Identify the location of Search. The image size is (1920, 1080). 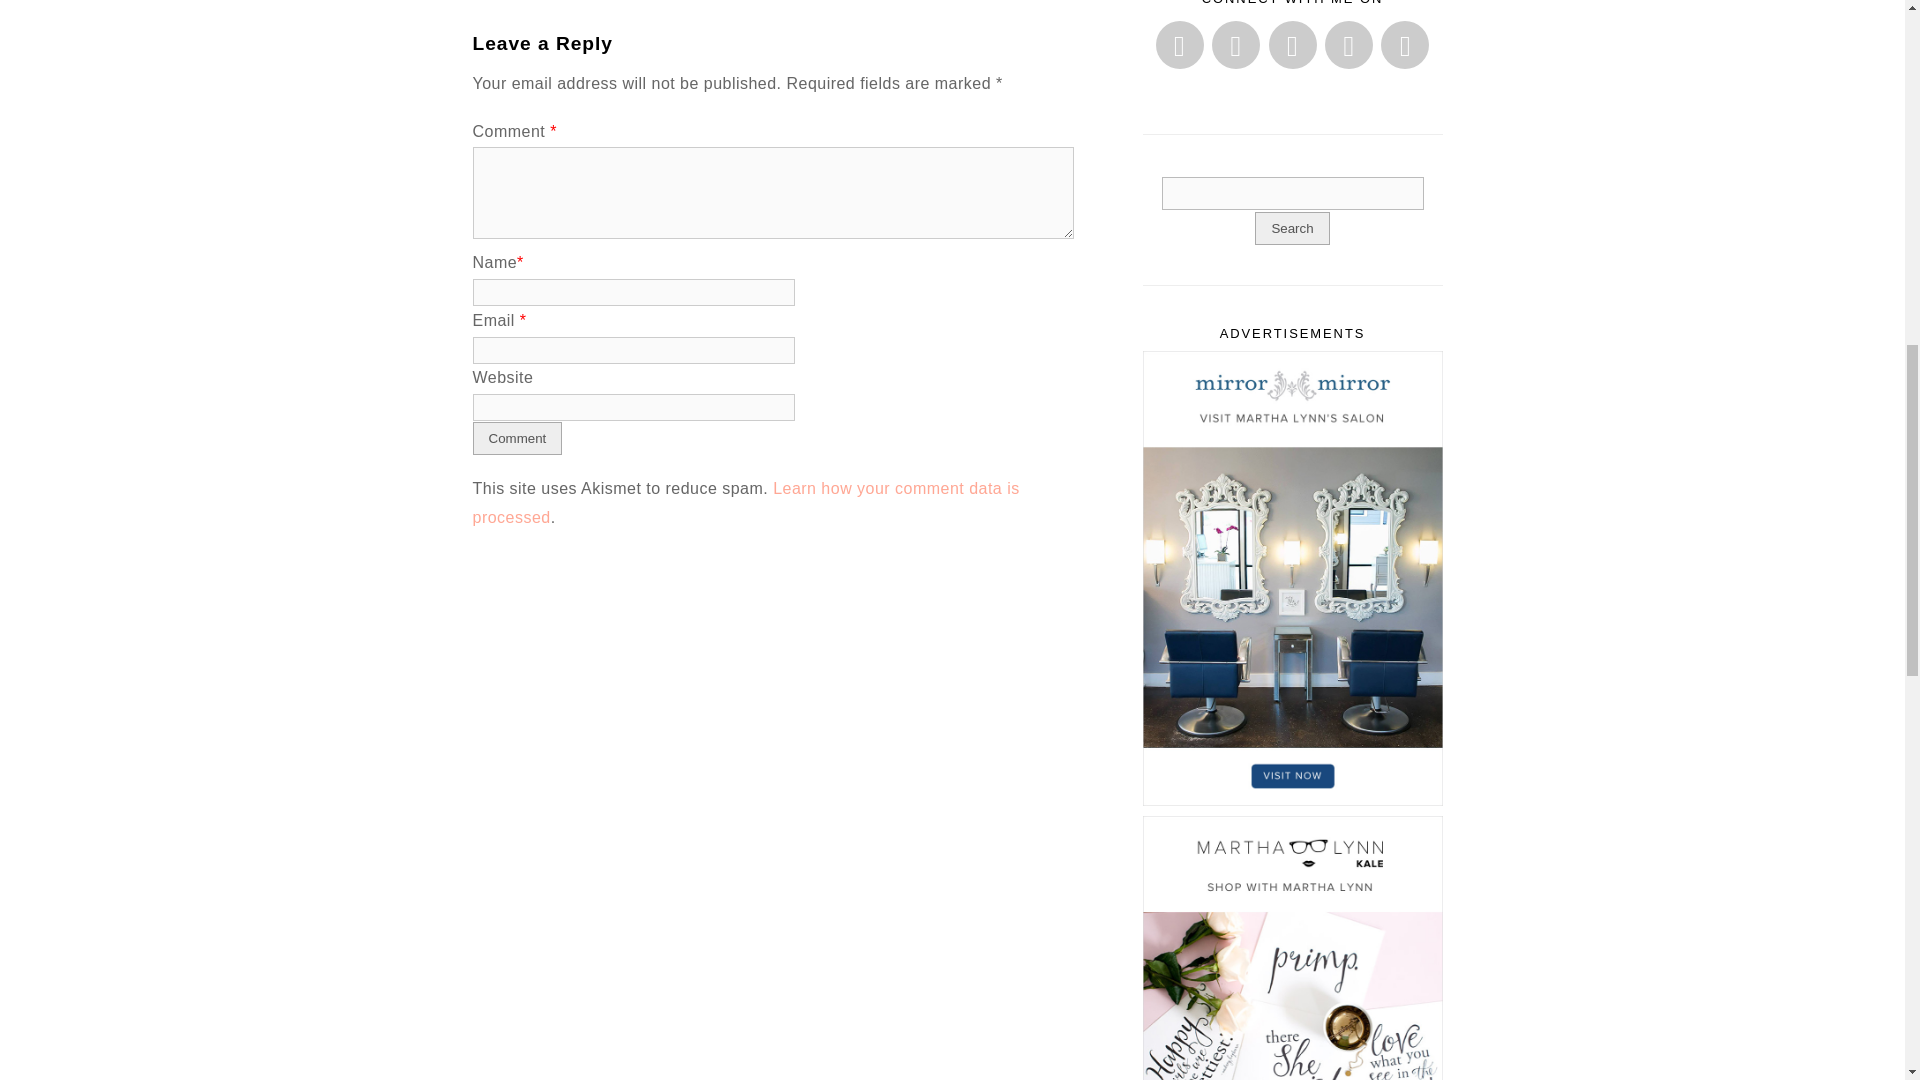
(1292, 193).